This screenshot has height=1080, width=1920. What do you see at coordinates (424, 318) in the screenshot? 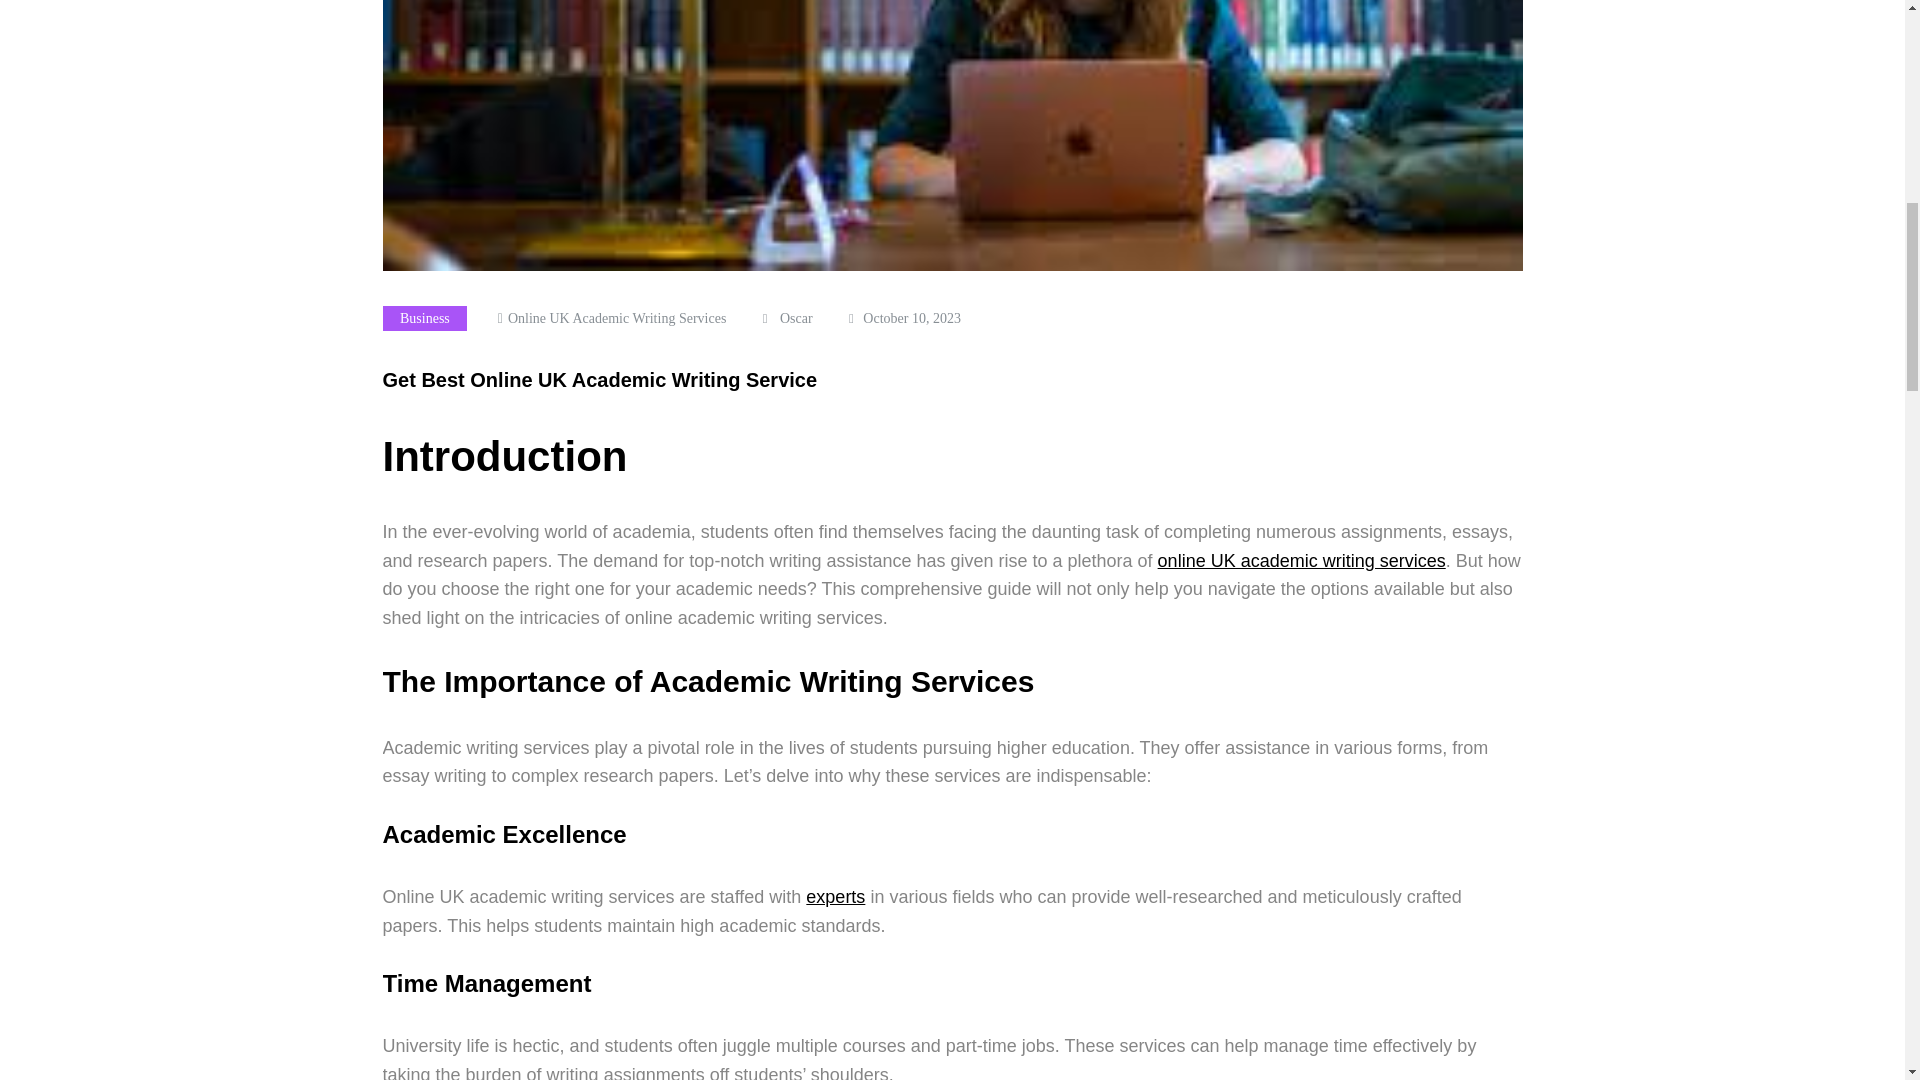
I see `Business` at bounding box center [424, 318].